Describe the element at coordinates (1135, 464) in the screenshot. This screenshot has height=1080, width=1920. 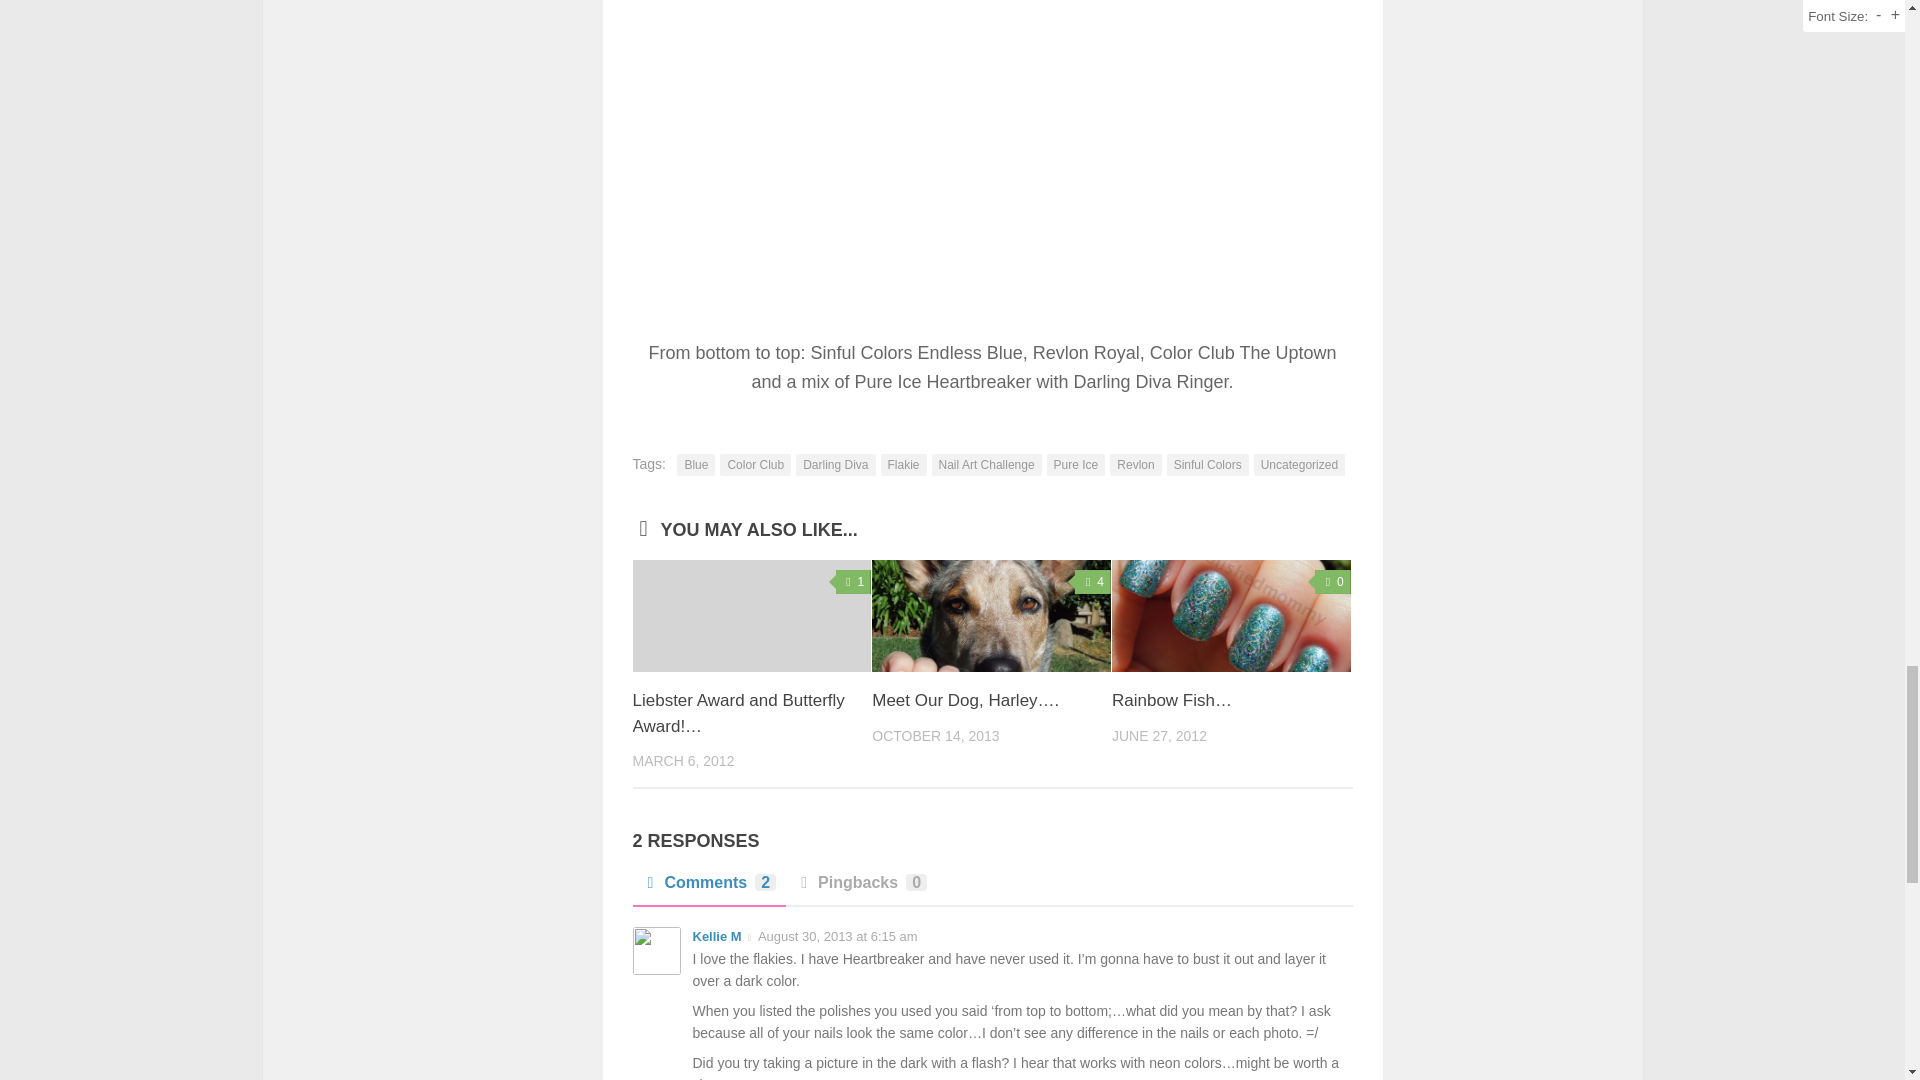
I see `Revlon` at that location.